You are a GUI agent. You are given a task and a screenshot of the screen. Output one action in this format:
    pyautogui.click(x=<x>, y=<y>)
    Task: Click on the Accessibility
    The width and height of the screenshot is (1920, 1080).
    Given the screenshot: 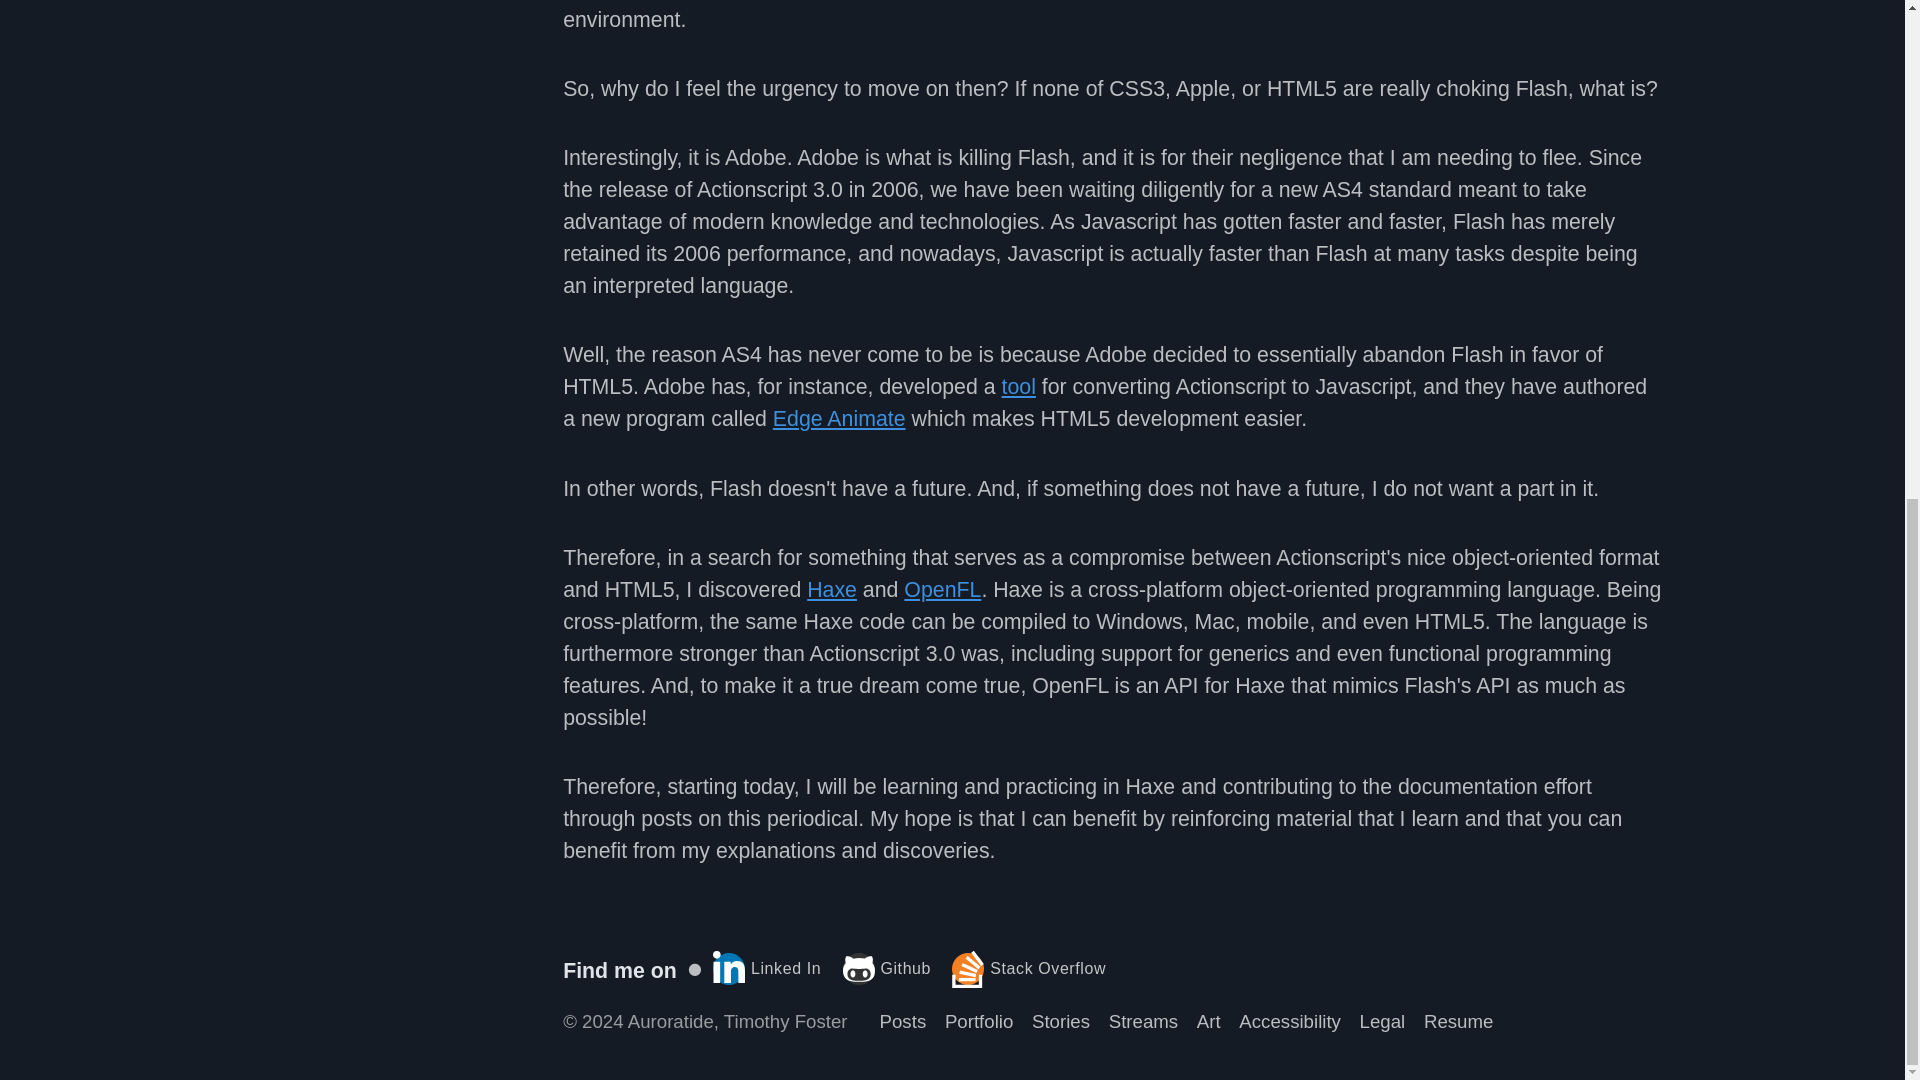 What is the action you would take?
    pyautogui.click(x=1289, y=1021)
    